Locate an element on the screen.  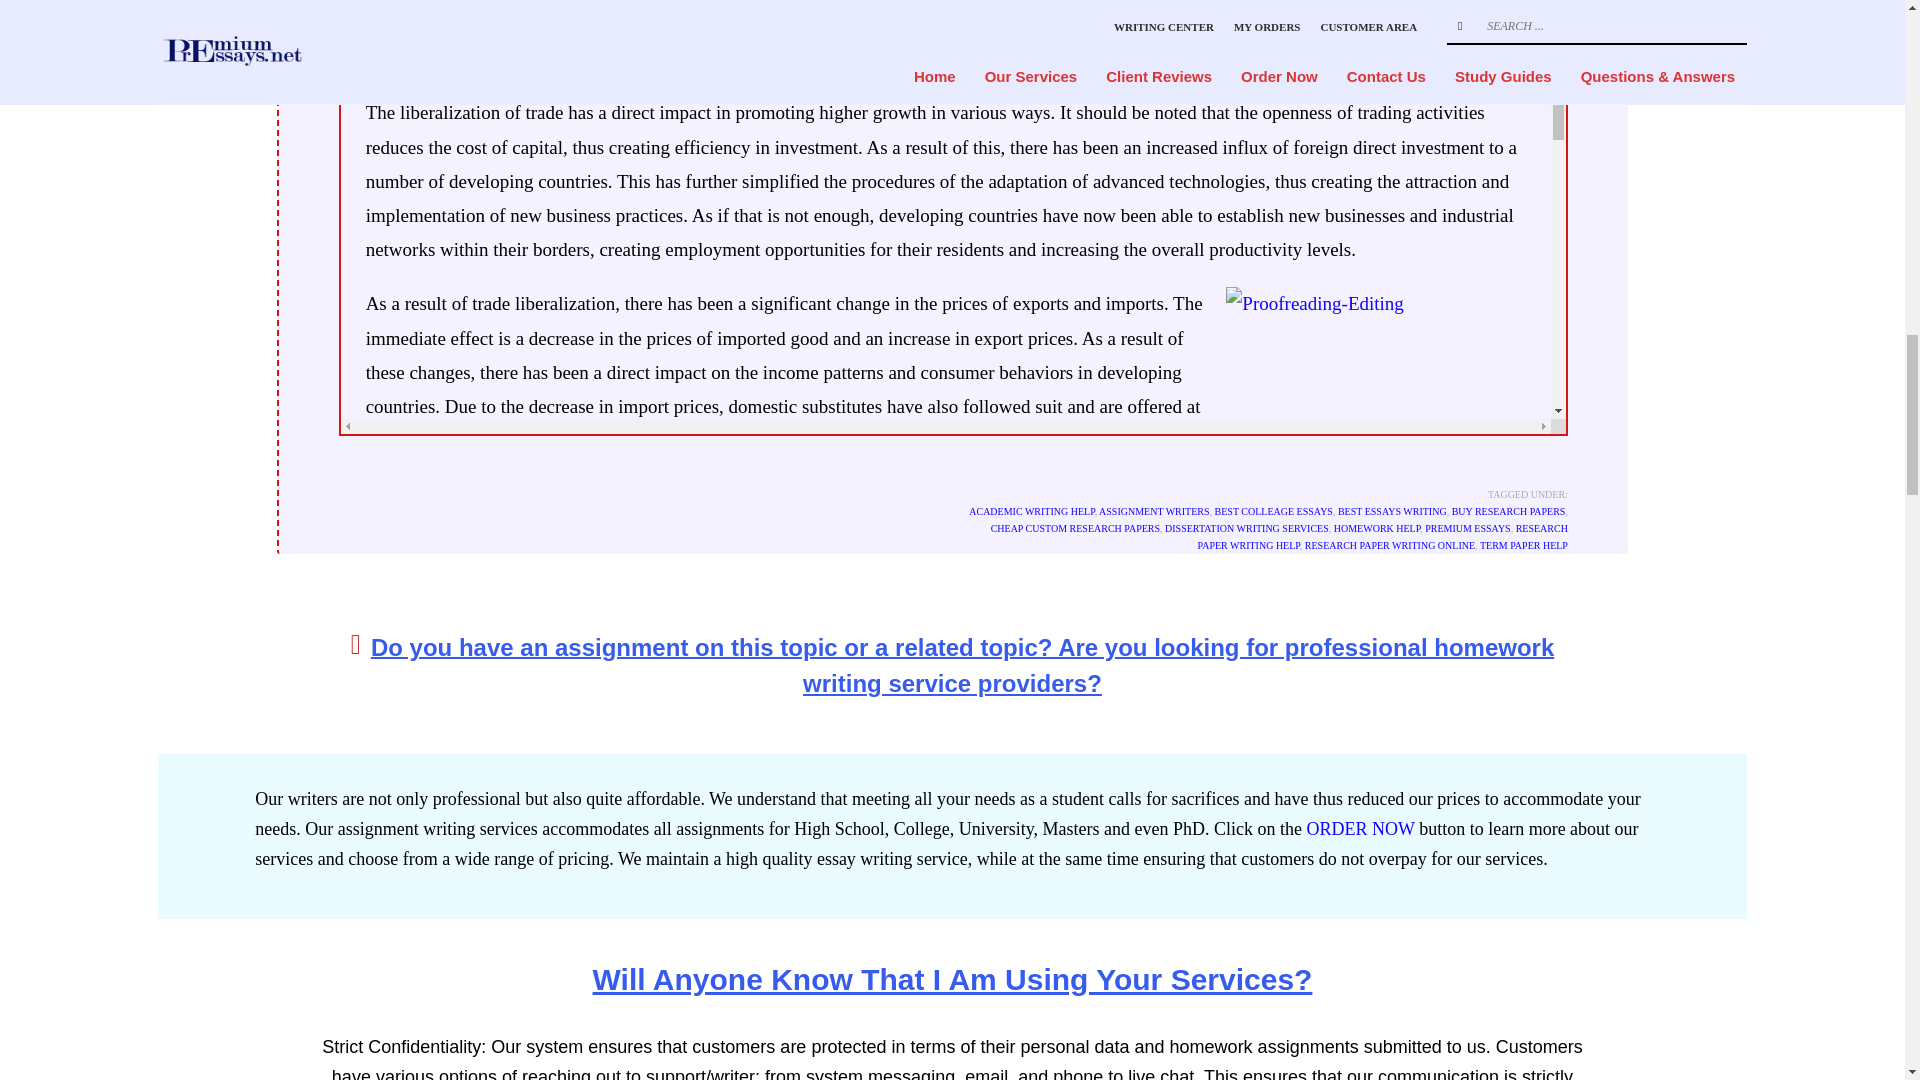
academic papers is located at coordinates (661, 842).